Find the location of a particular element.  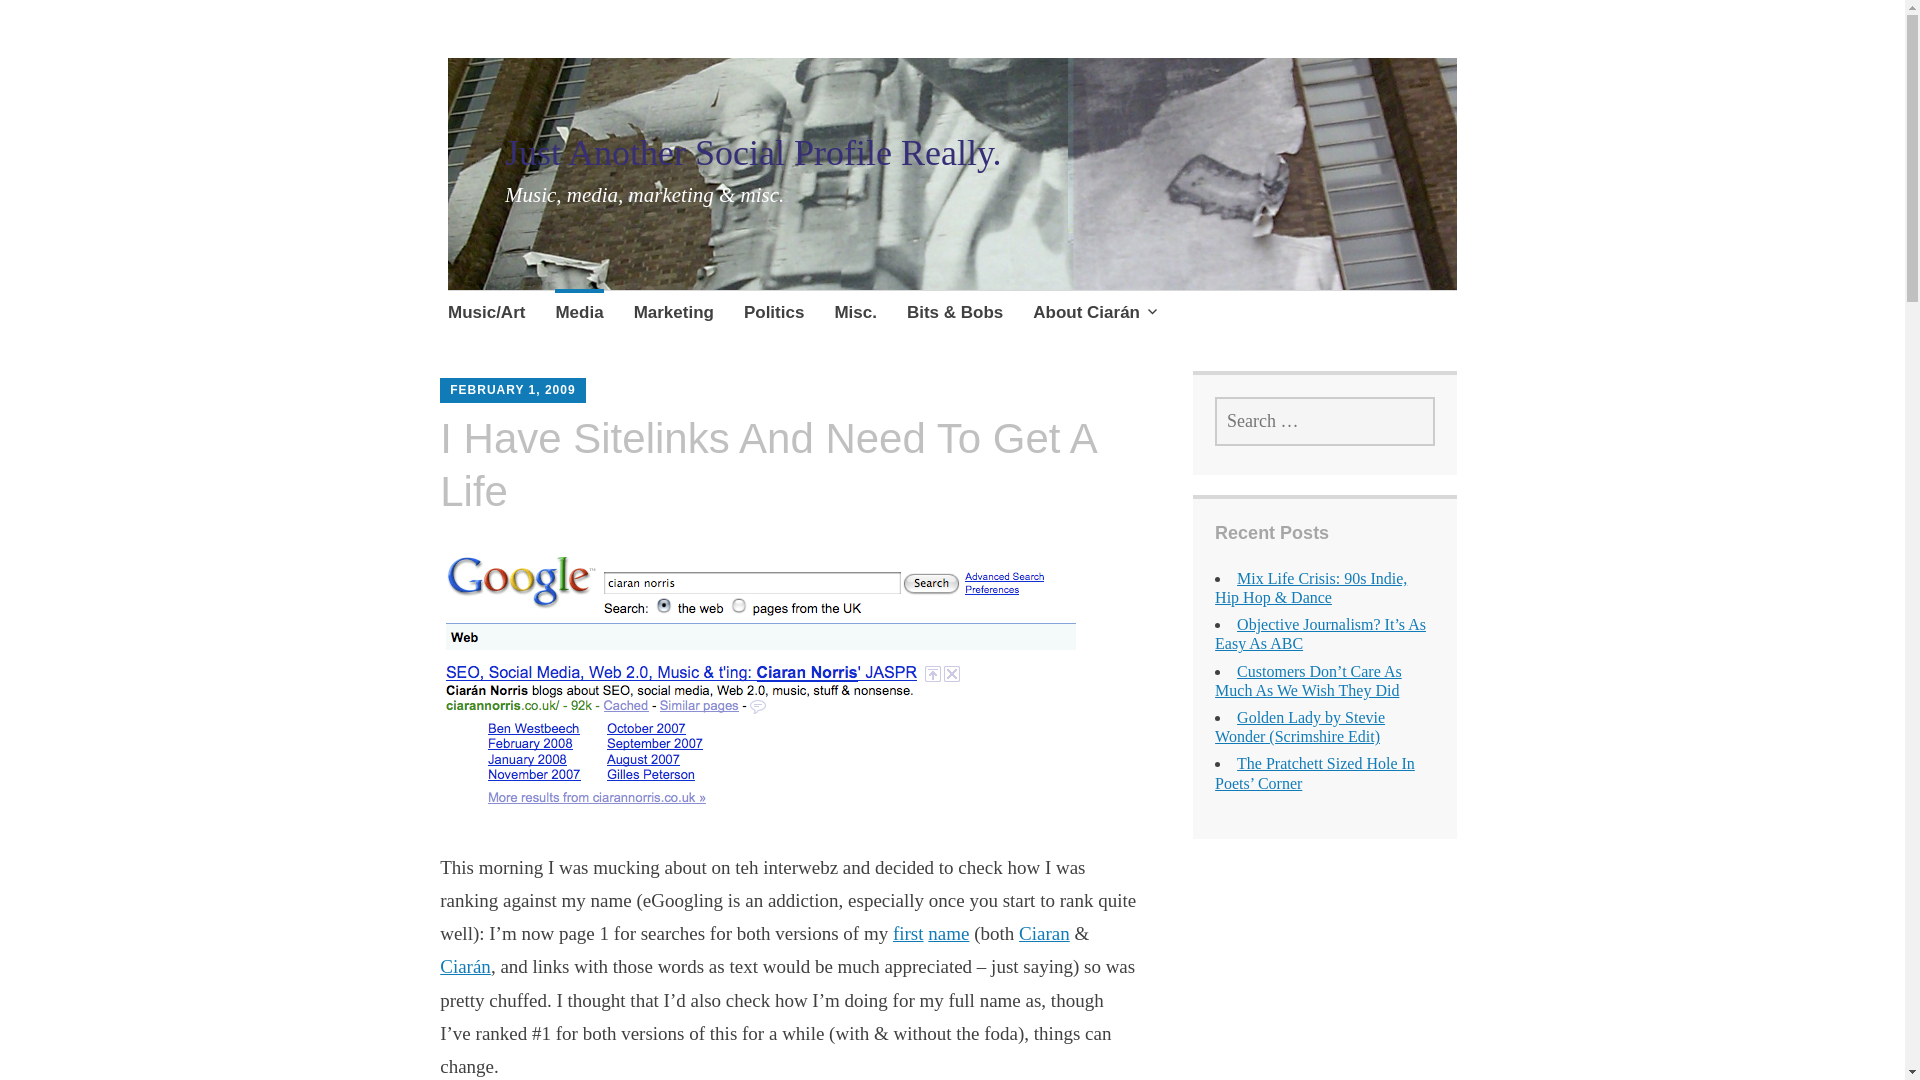

Marketing is located at coordinates (674, 315).